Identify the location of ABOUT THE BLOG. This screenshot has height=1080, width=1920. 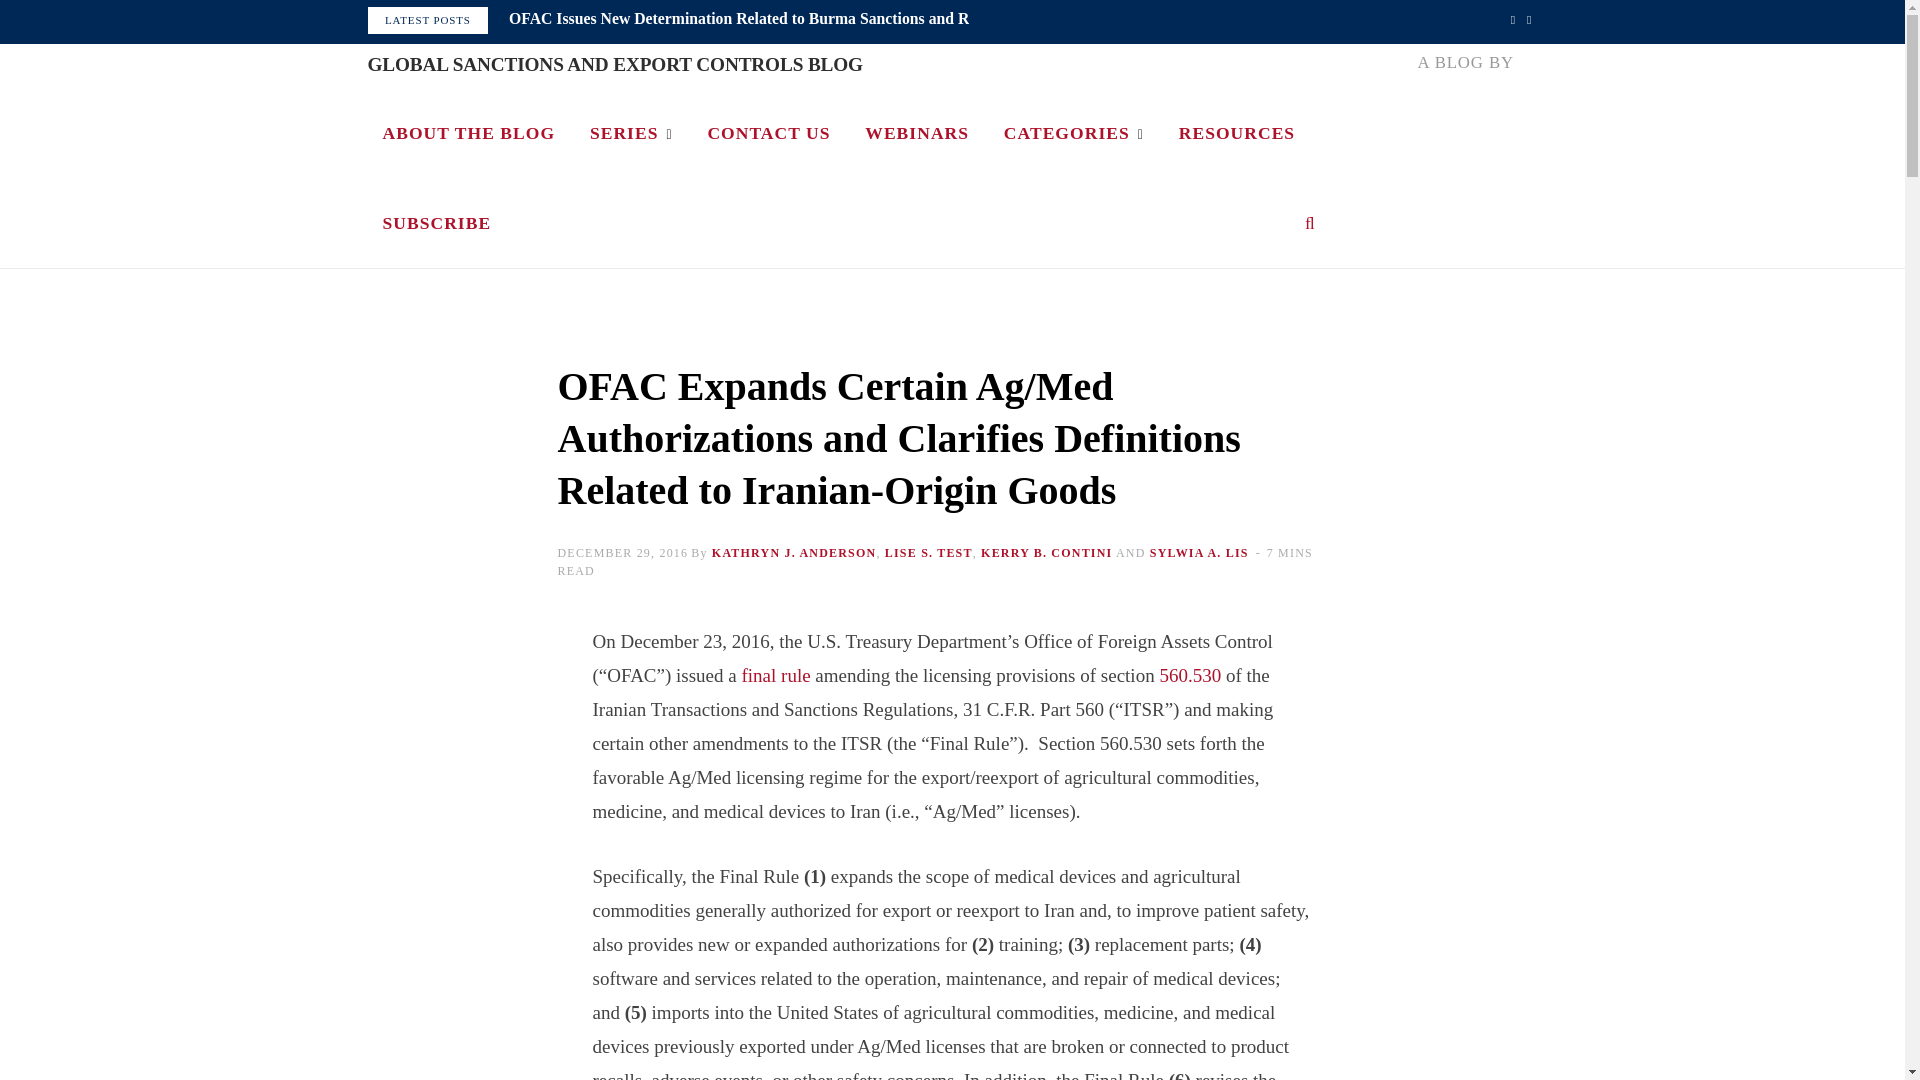
(469, 132).